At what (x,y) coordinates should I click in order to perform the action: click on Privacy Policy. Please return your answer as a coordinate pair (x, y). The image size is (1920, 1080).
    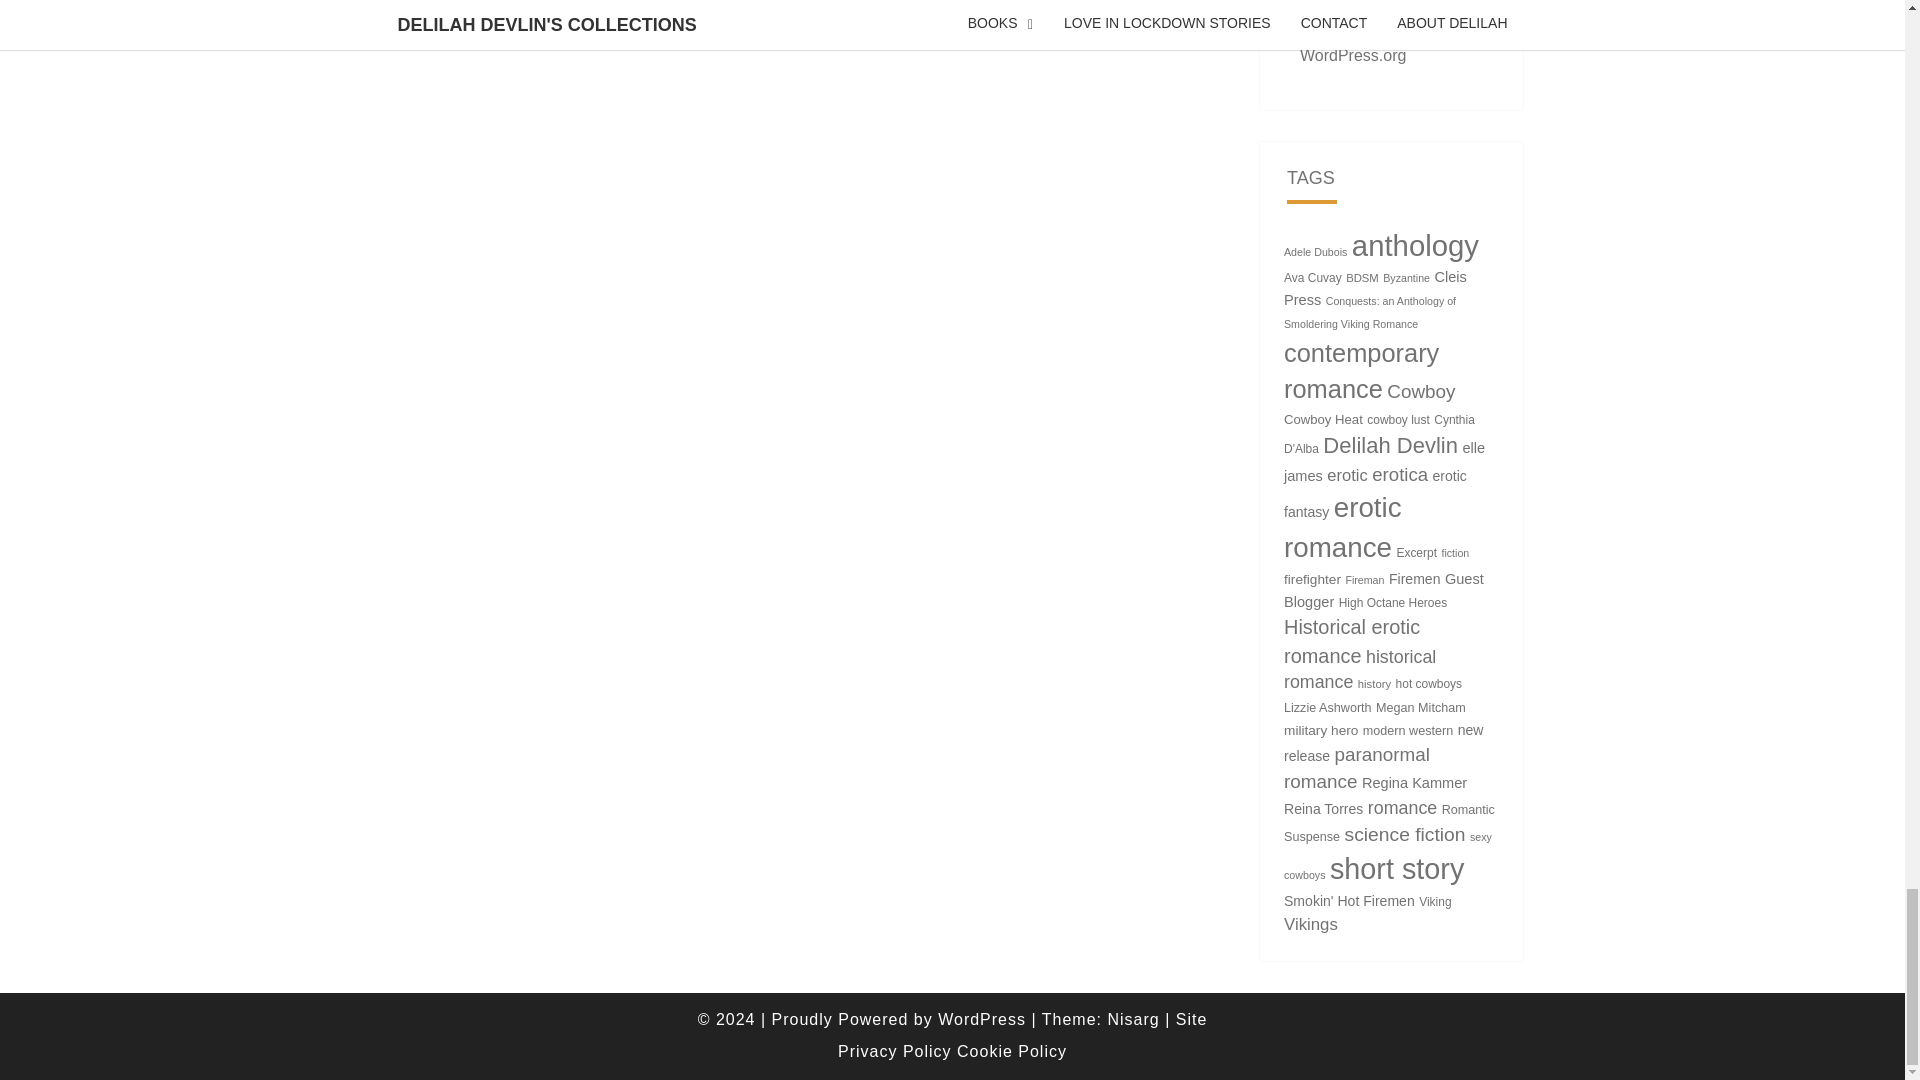
    Looking at the image, I should click on (894, 1051).